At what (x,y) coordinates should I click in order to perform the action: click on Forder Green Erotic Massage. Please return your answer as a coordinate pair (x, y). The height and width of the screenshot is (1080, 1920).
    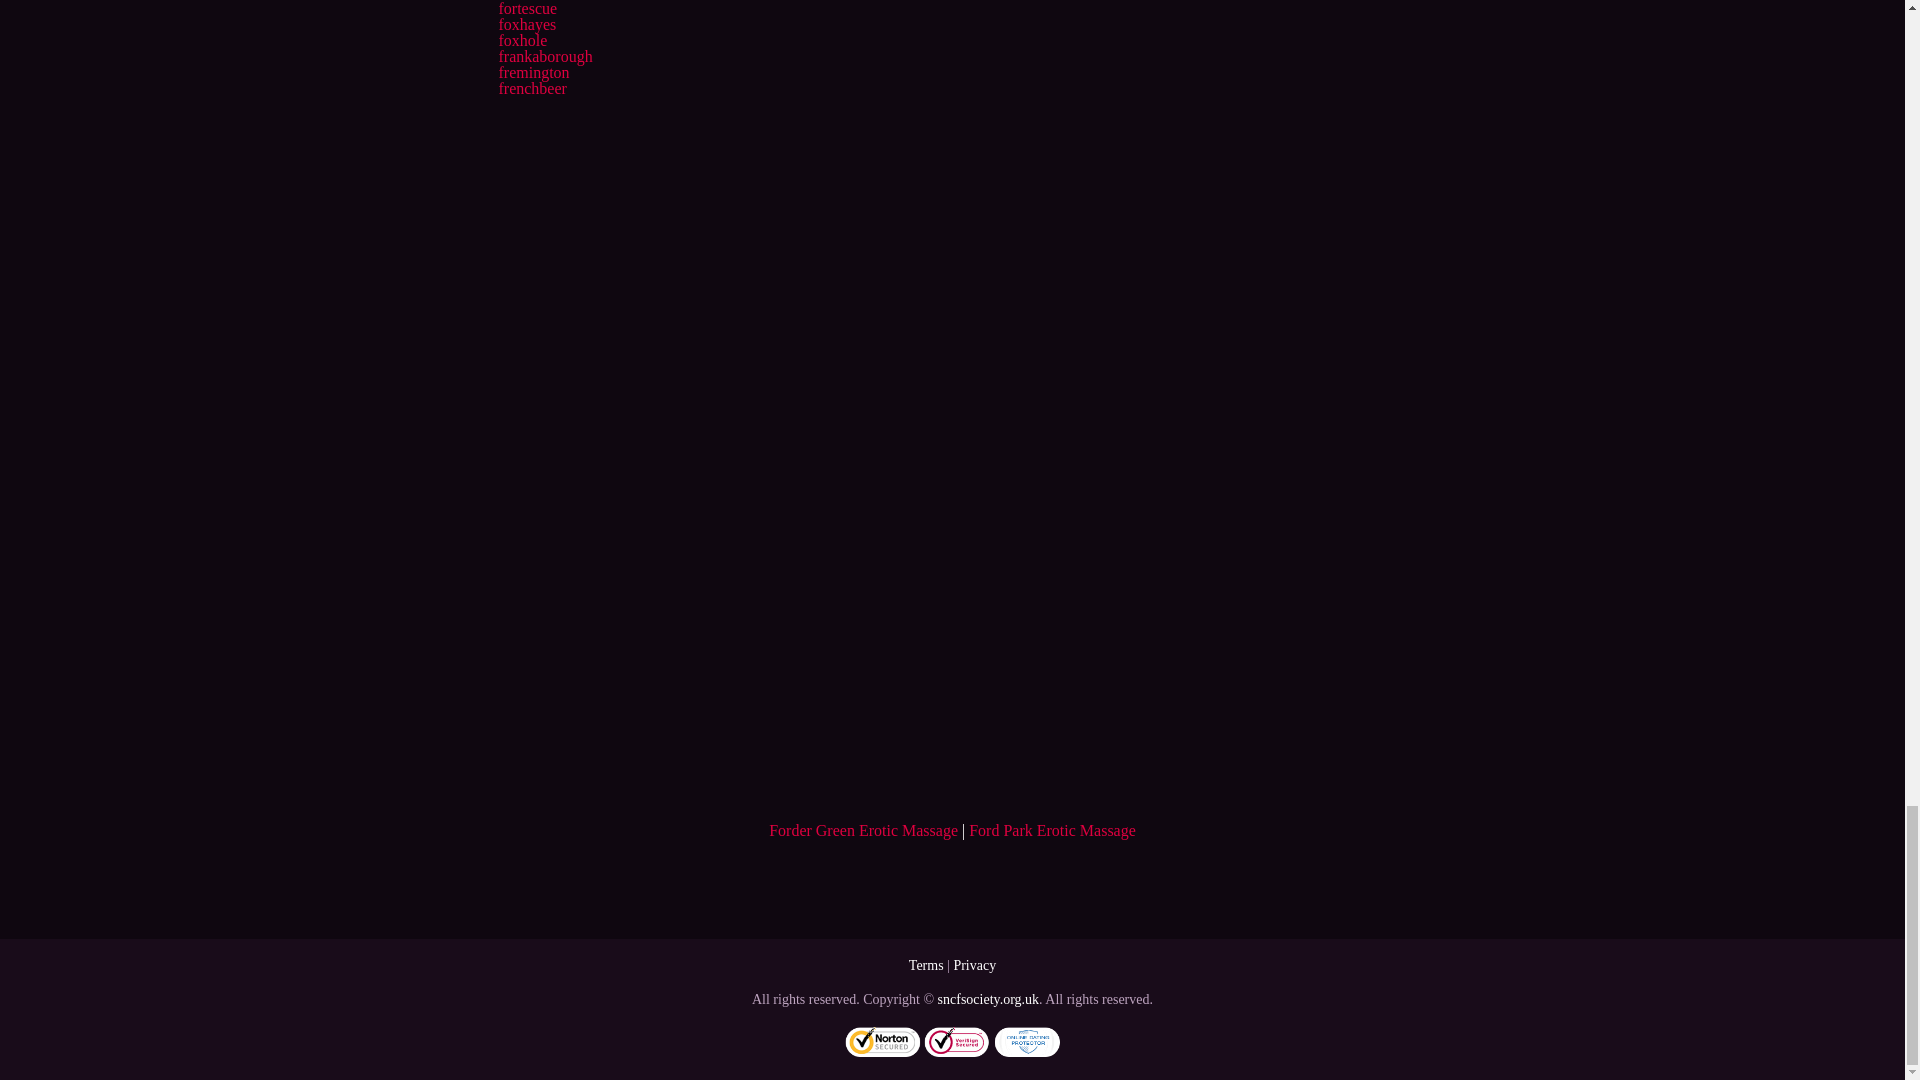
    Looking at the image, I should click on (864, 830).